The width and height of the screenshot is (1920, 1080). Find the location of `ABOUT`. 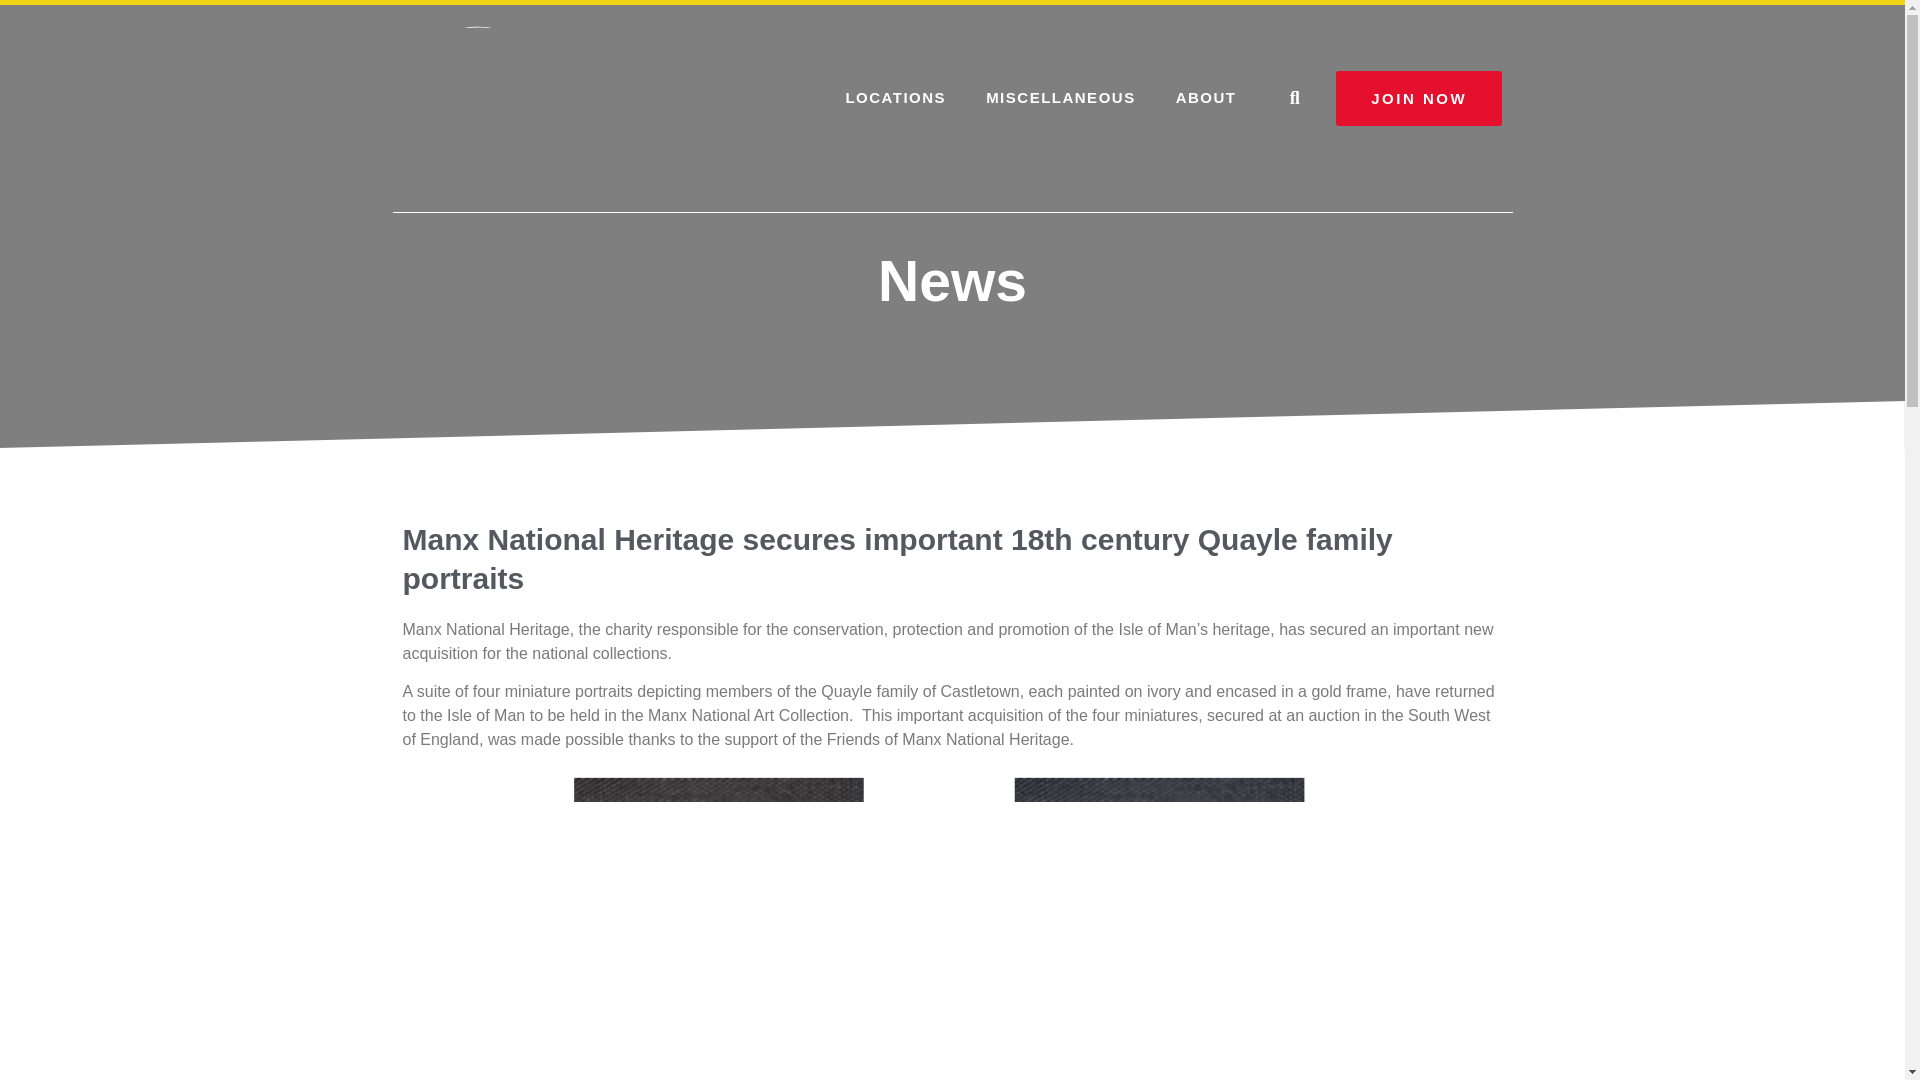

ABOUT is located at coordinates (1206, 98).